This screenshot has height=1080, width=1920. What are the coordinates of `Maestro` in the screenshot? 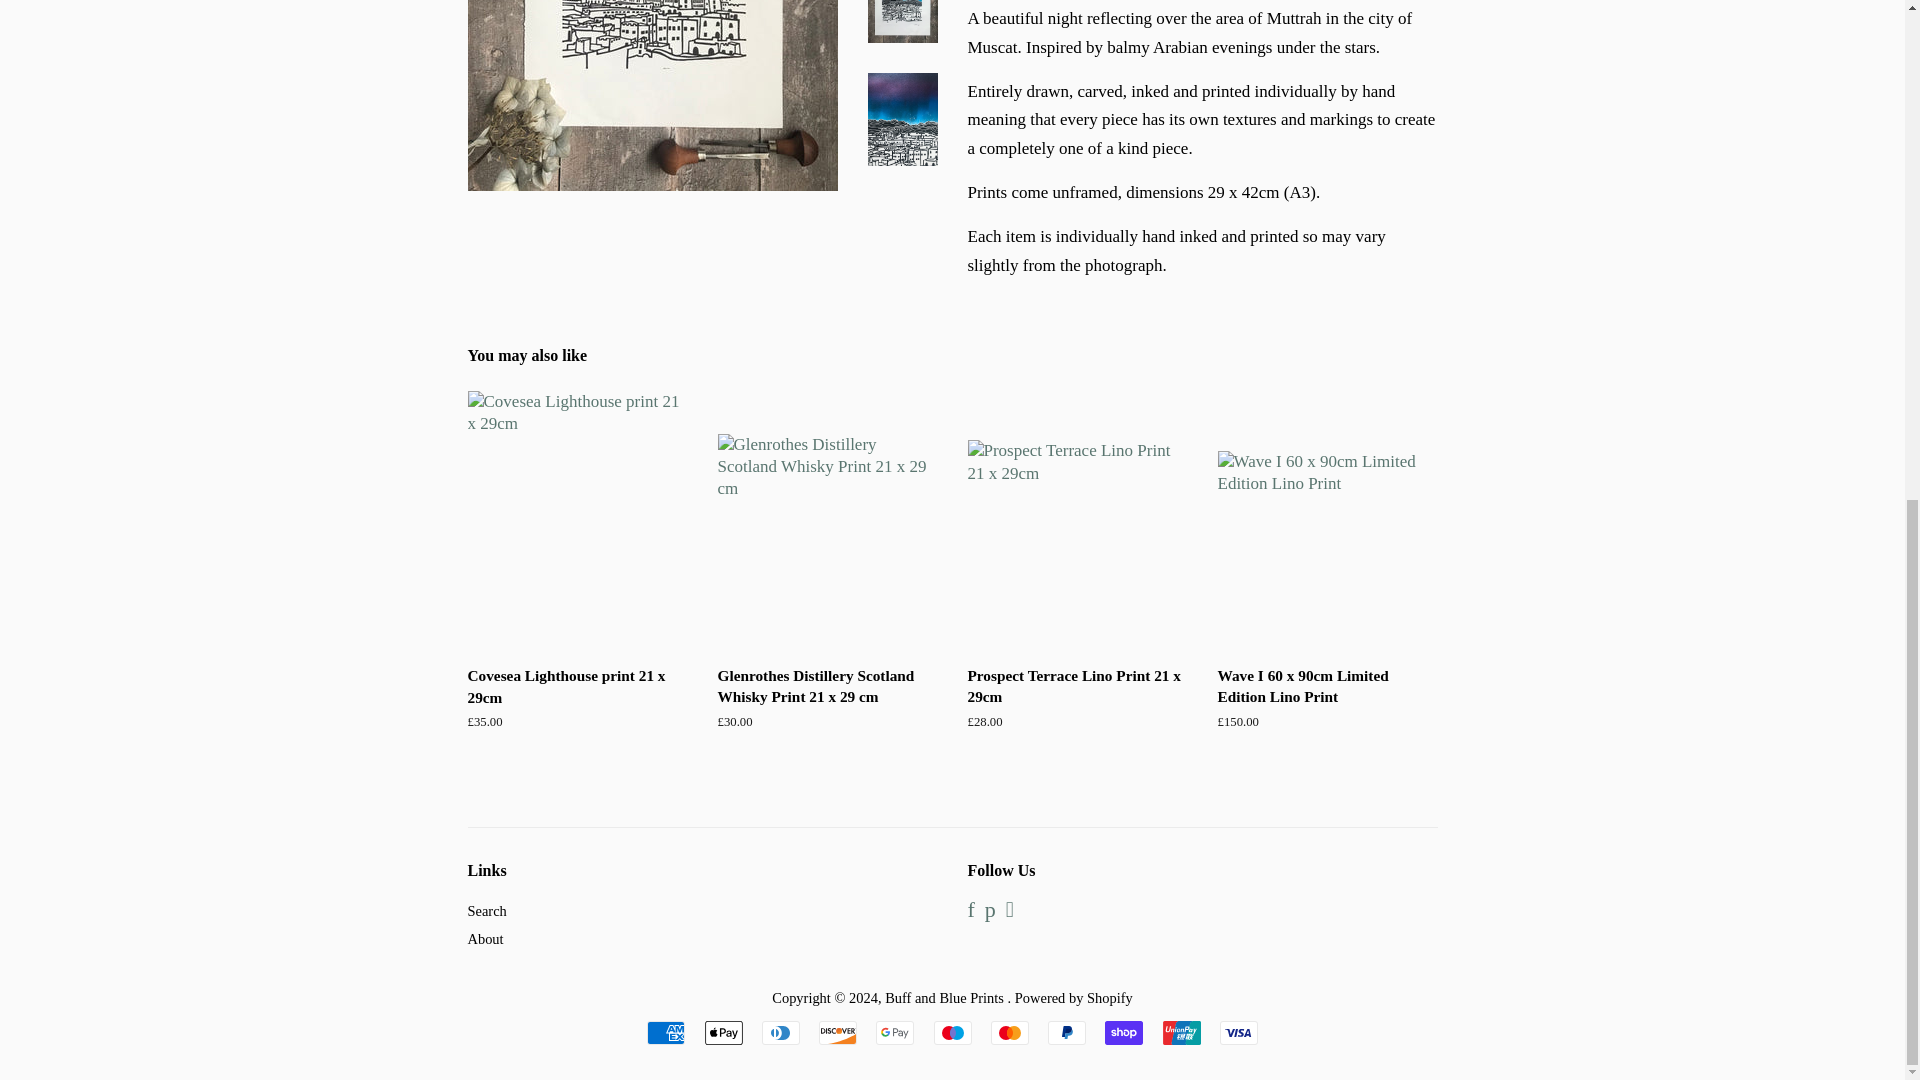 It's located at (952, 1032).